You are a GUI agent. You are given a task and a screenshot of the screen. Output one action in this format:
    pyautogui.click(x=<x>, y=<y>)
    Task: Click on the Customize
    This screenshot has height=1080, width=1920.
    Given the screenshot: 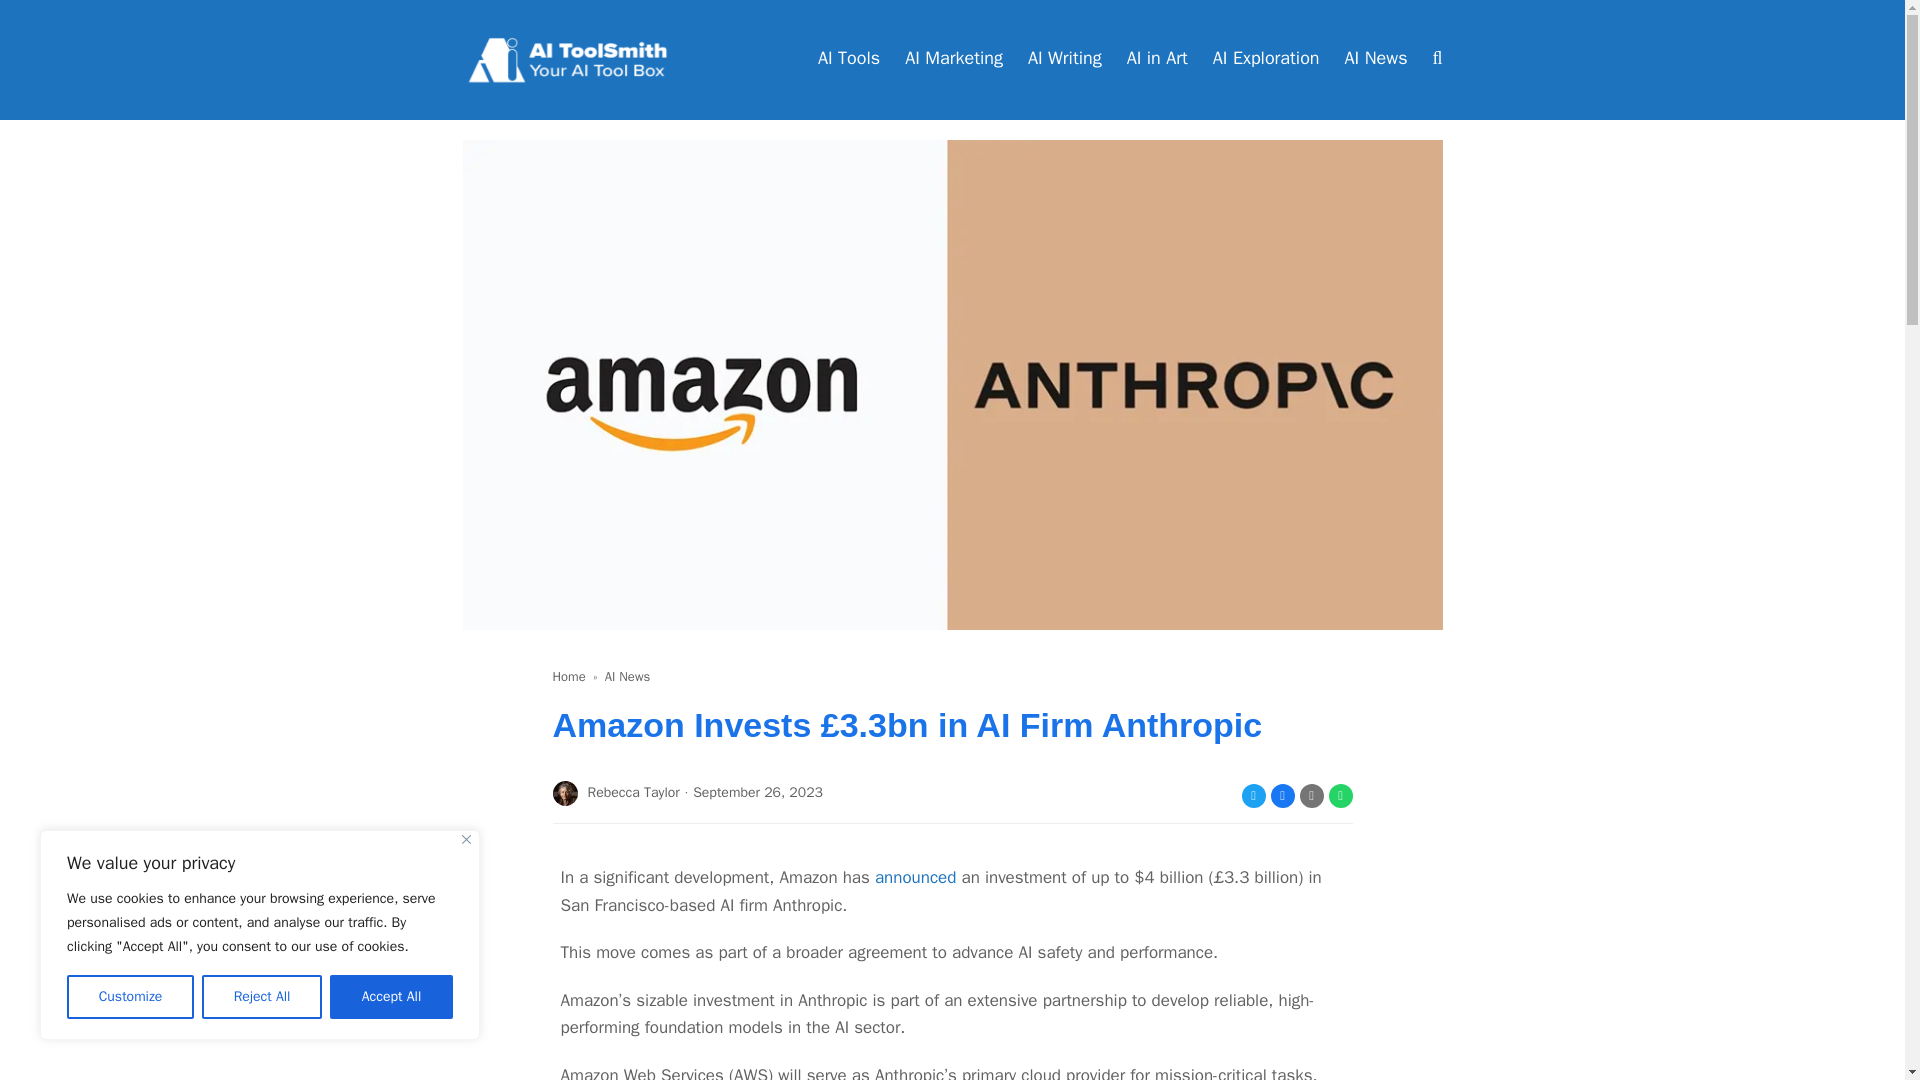 What is the action you would take?
    pyautogui.click(x=130, y=997)
    